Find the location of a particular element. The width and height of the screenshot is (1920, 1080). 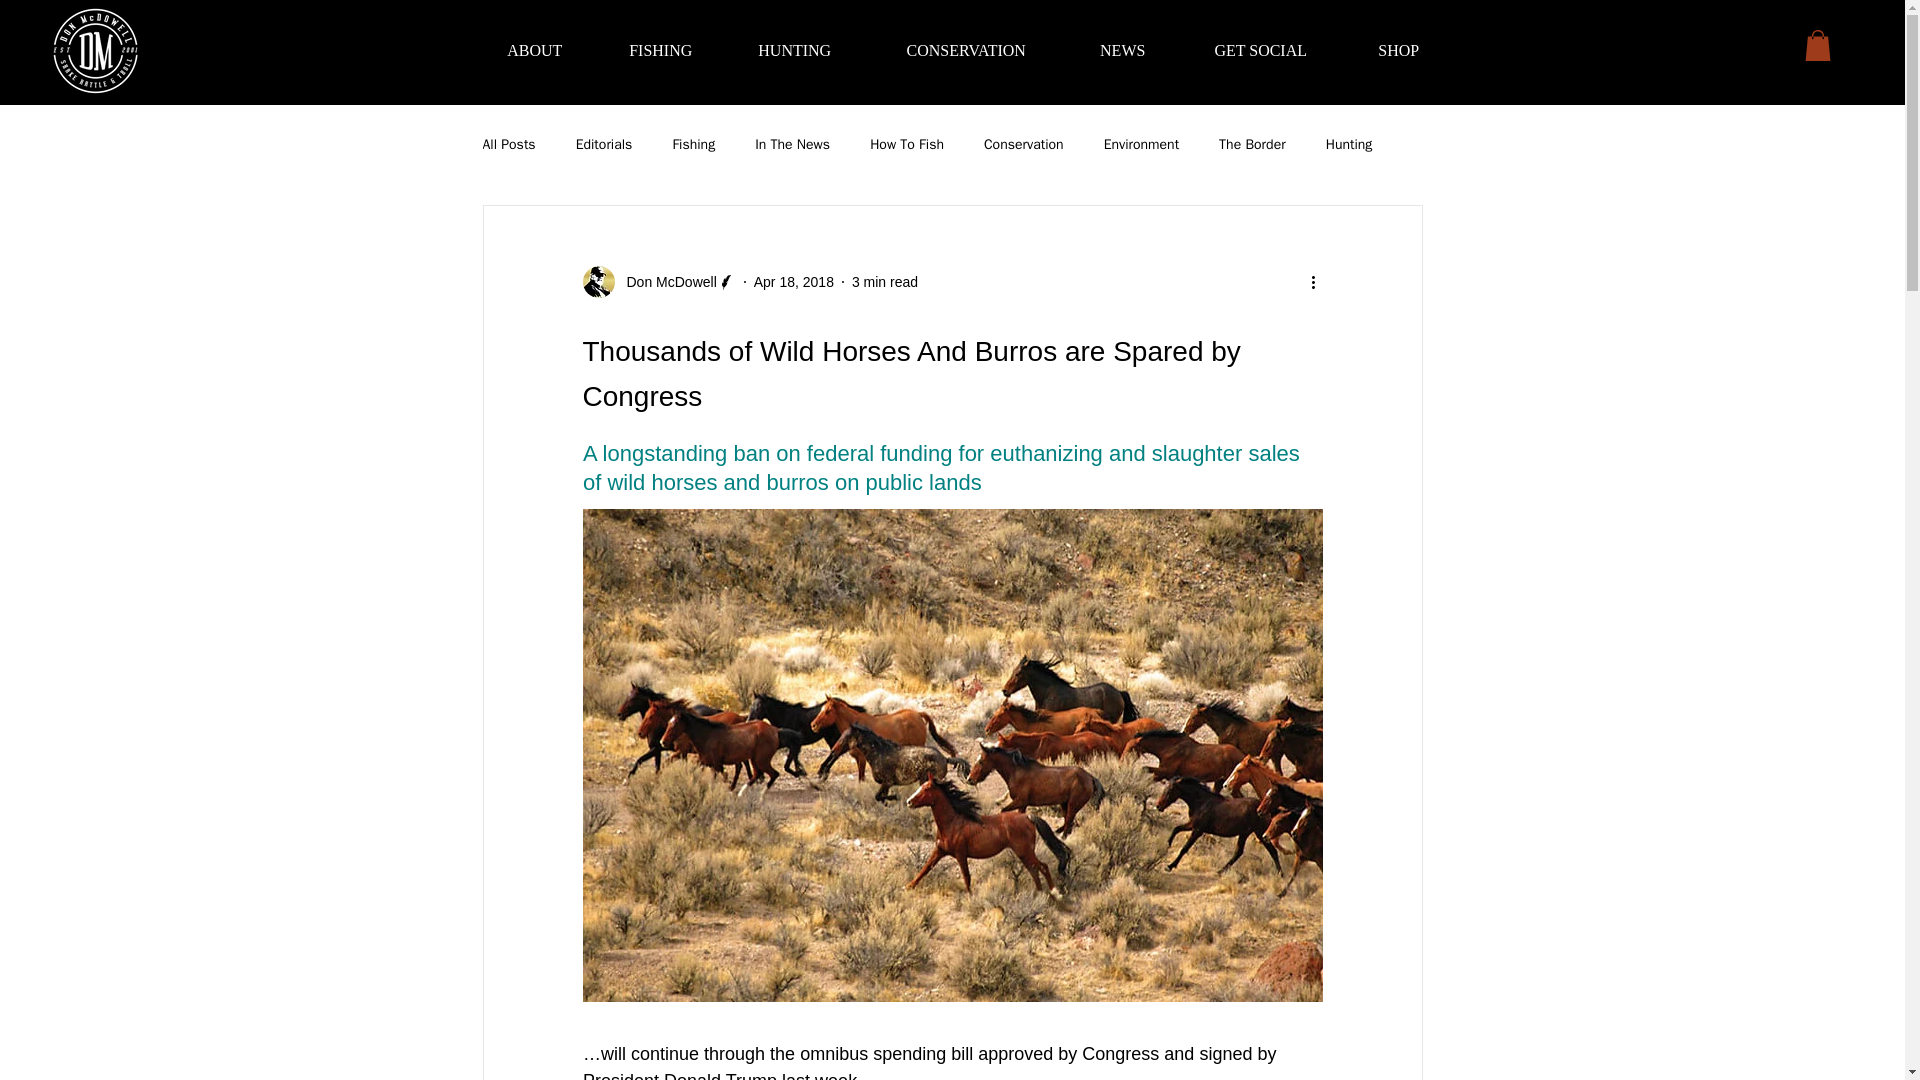

Don McDowell is located at coordinates (665, 282).